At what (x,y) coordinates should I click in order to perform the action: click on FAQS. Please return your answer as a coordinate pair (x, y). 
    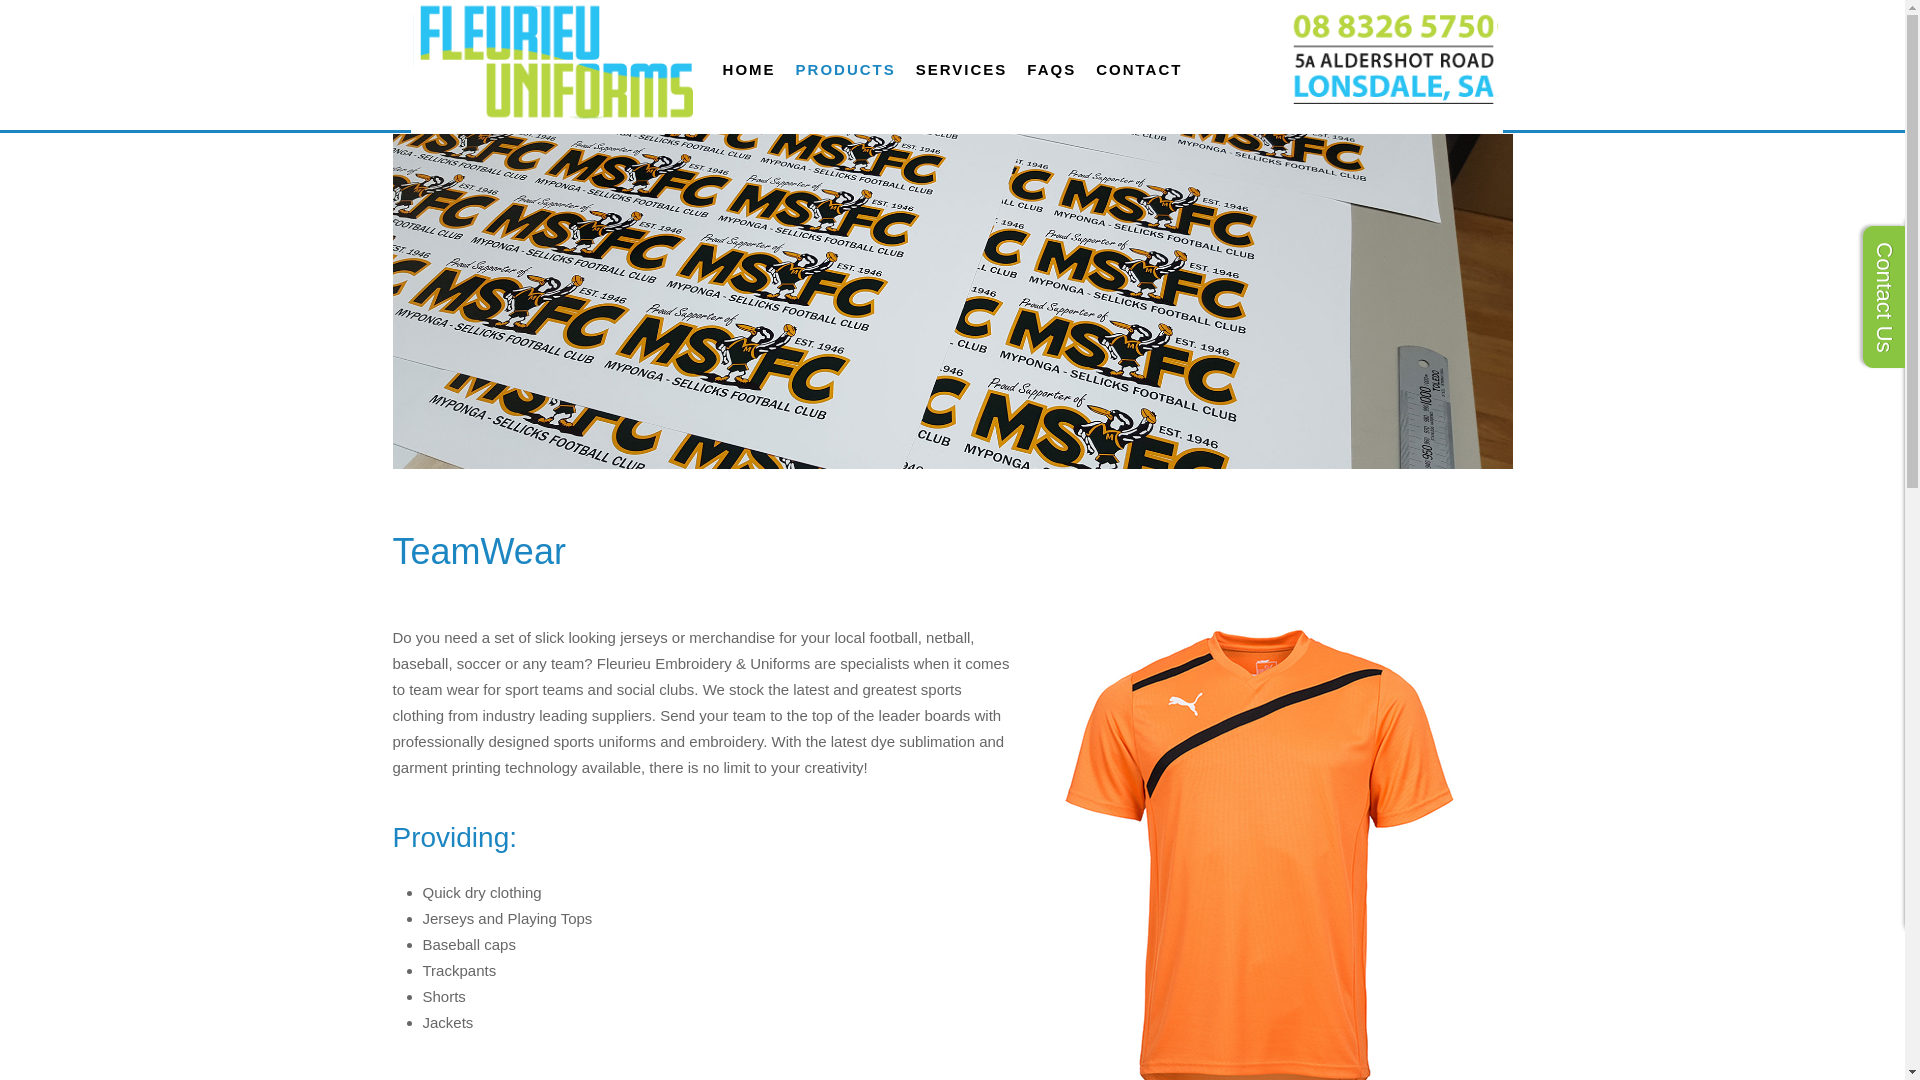
    Looking at the image, I should click on (1052, 70).